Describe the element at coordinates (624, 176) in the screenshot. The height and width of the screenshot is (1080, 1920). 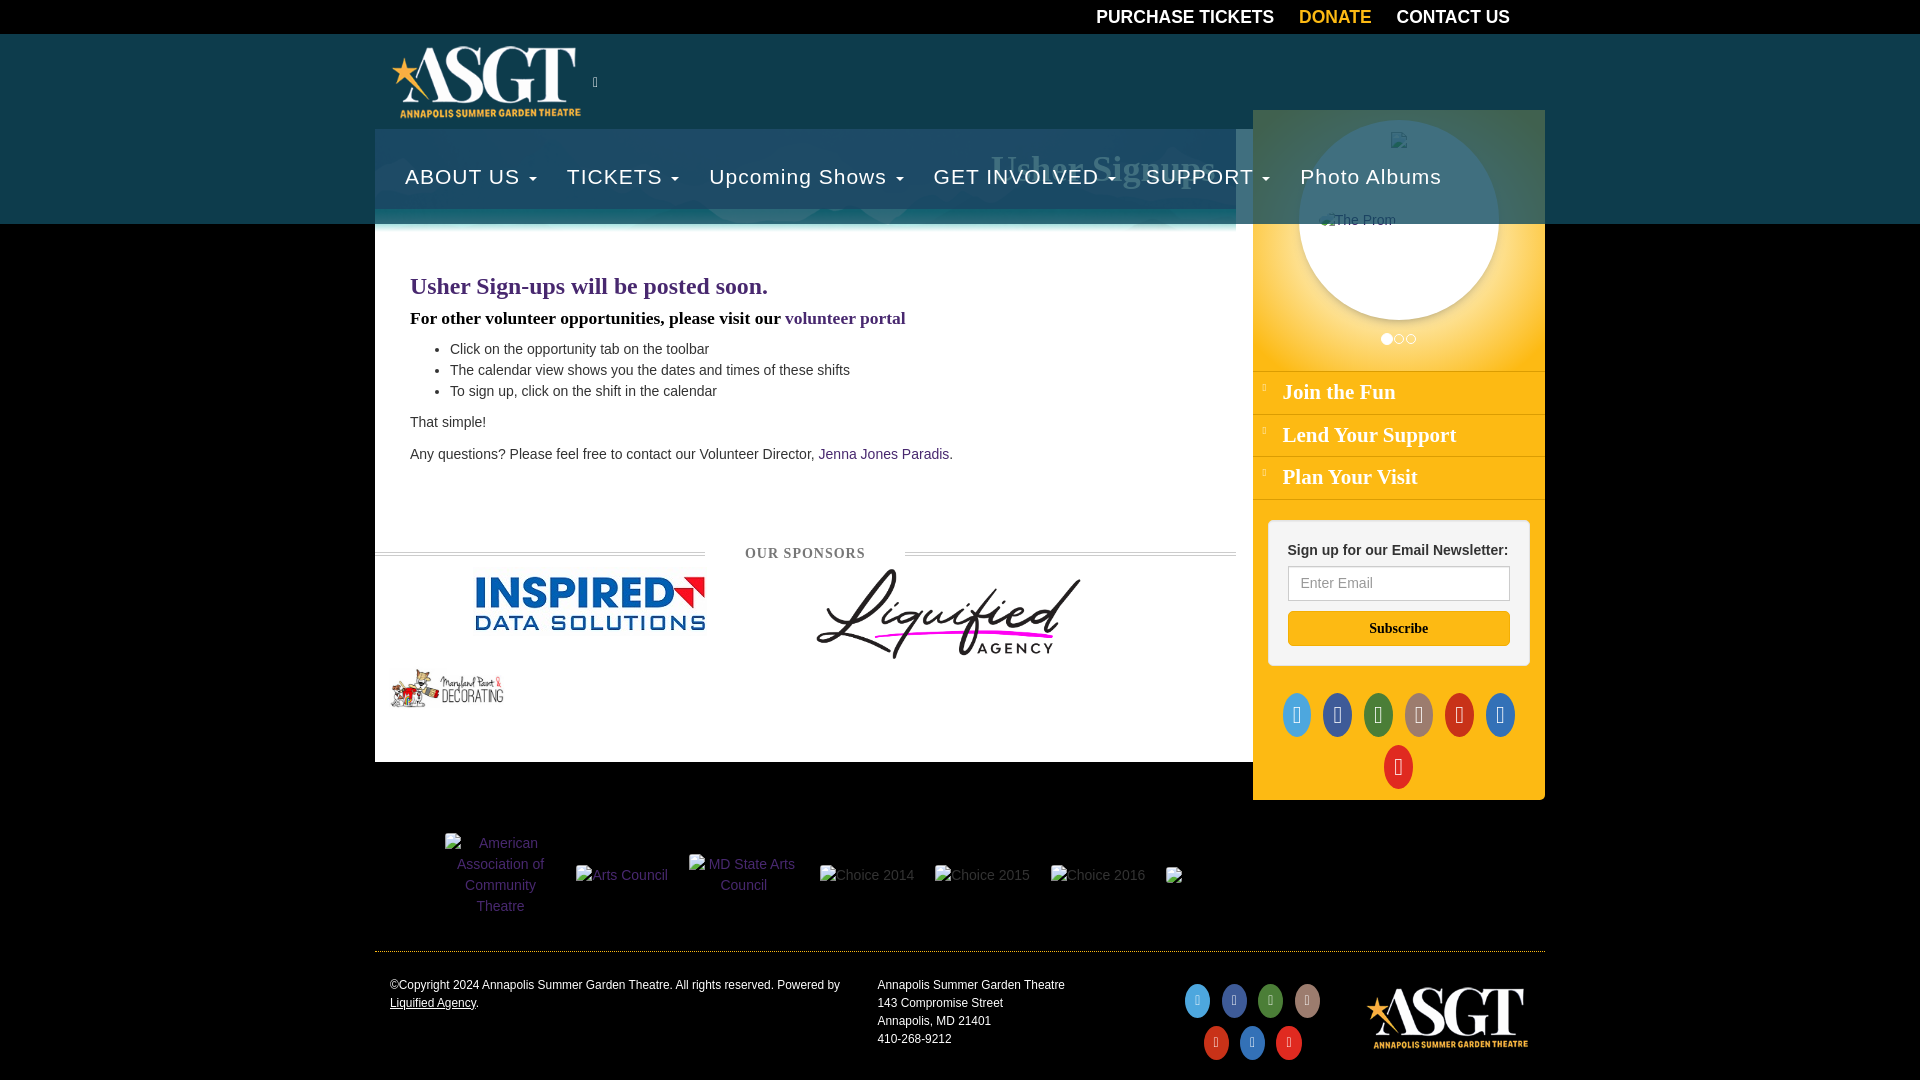
I see `TICKETS` at that location.